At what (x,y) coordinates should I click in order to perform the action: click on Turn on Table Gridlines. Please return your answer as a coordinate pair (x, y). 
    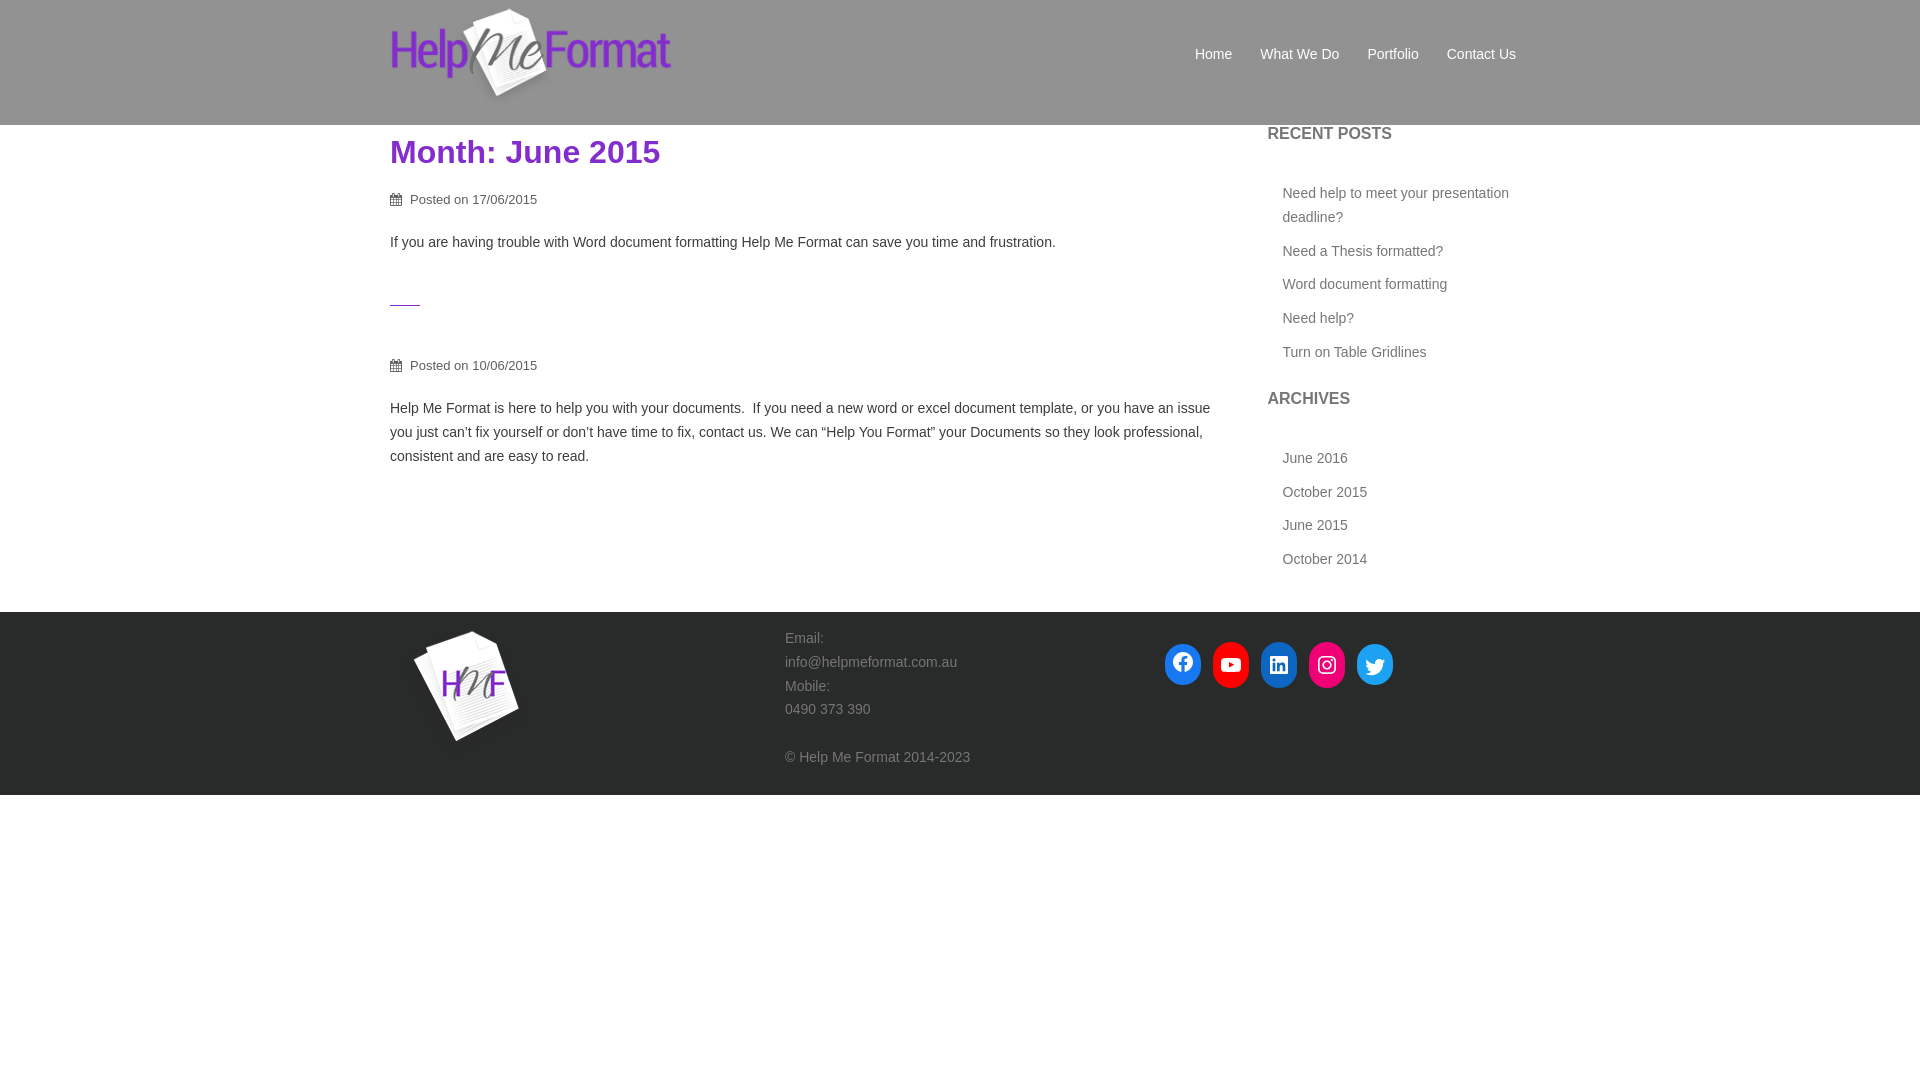
    Looking at the image, I should click on (1354, 352).